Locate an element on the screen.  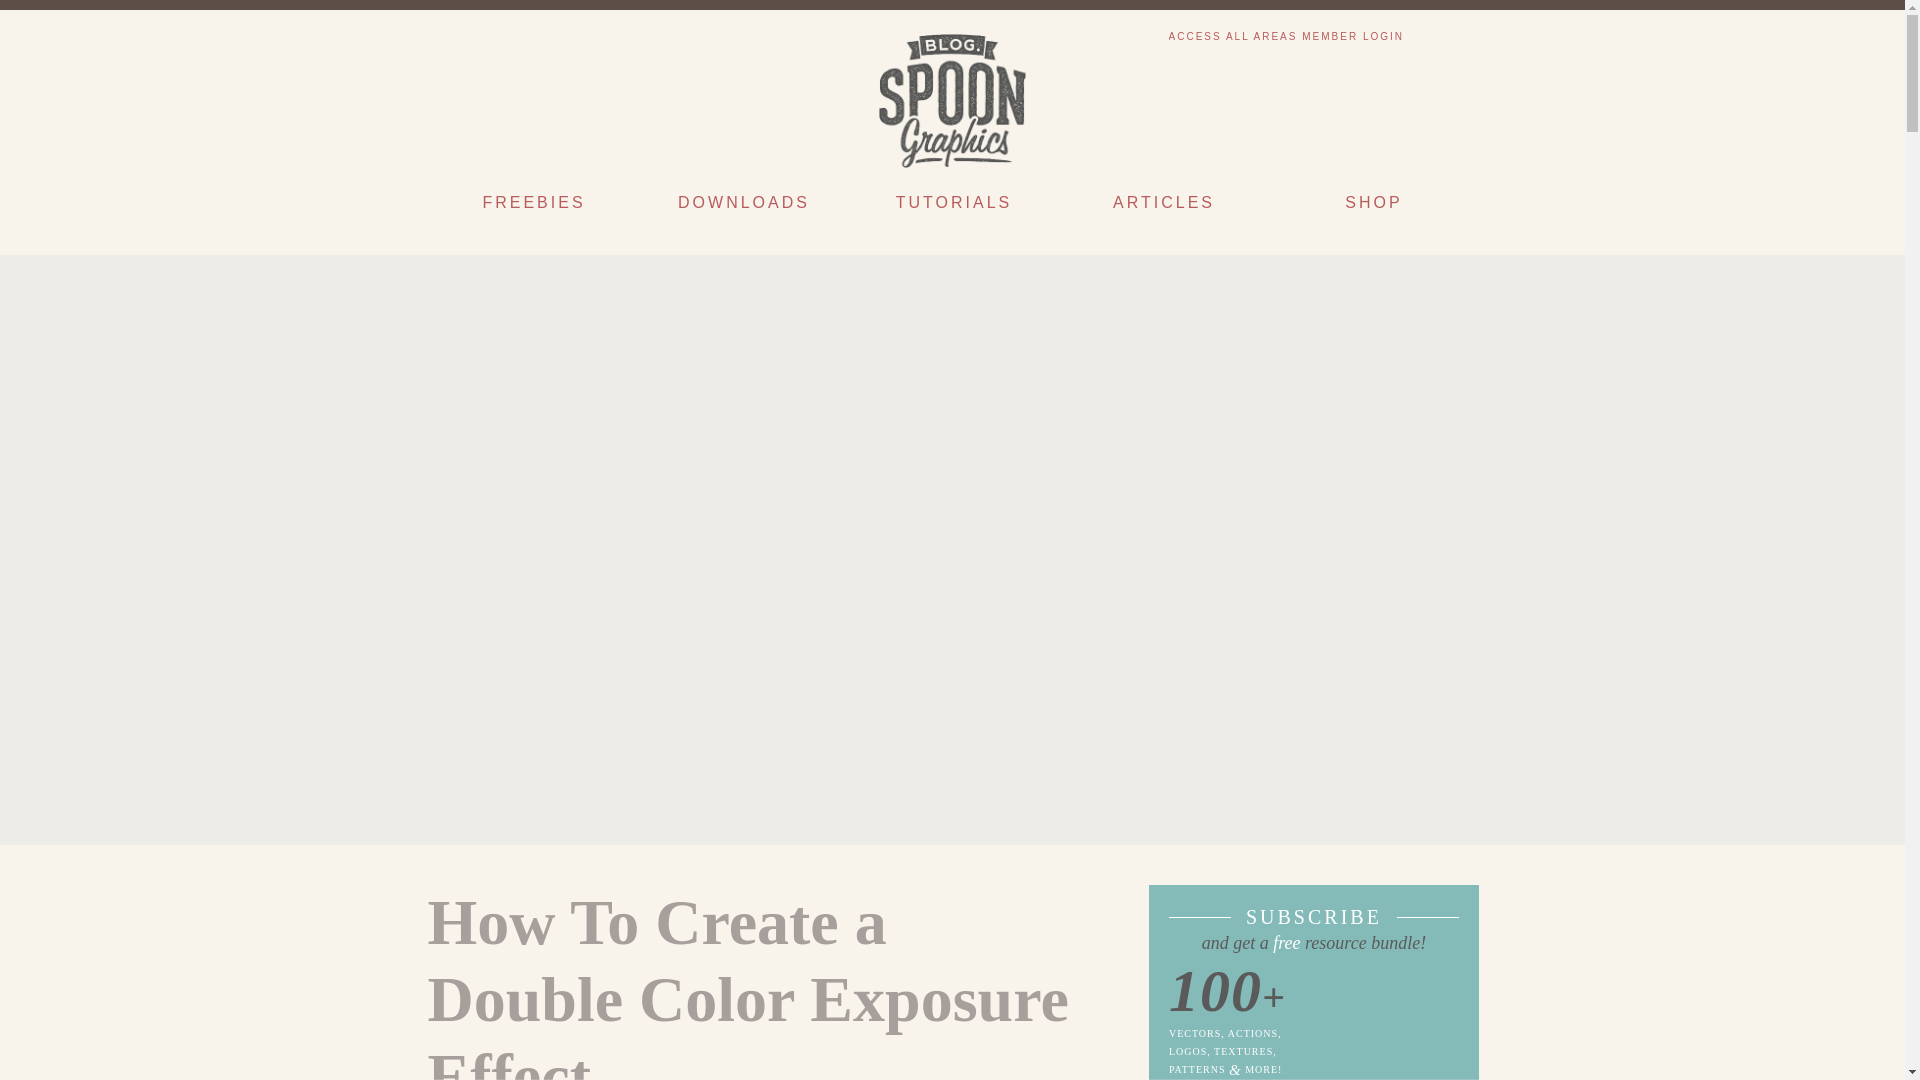
TUTORIALS is located at coordinates (952, 212).